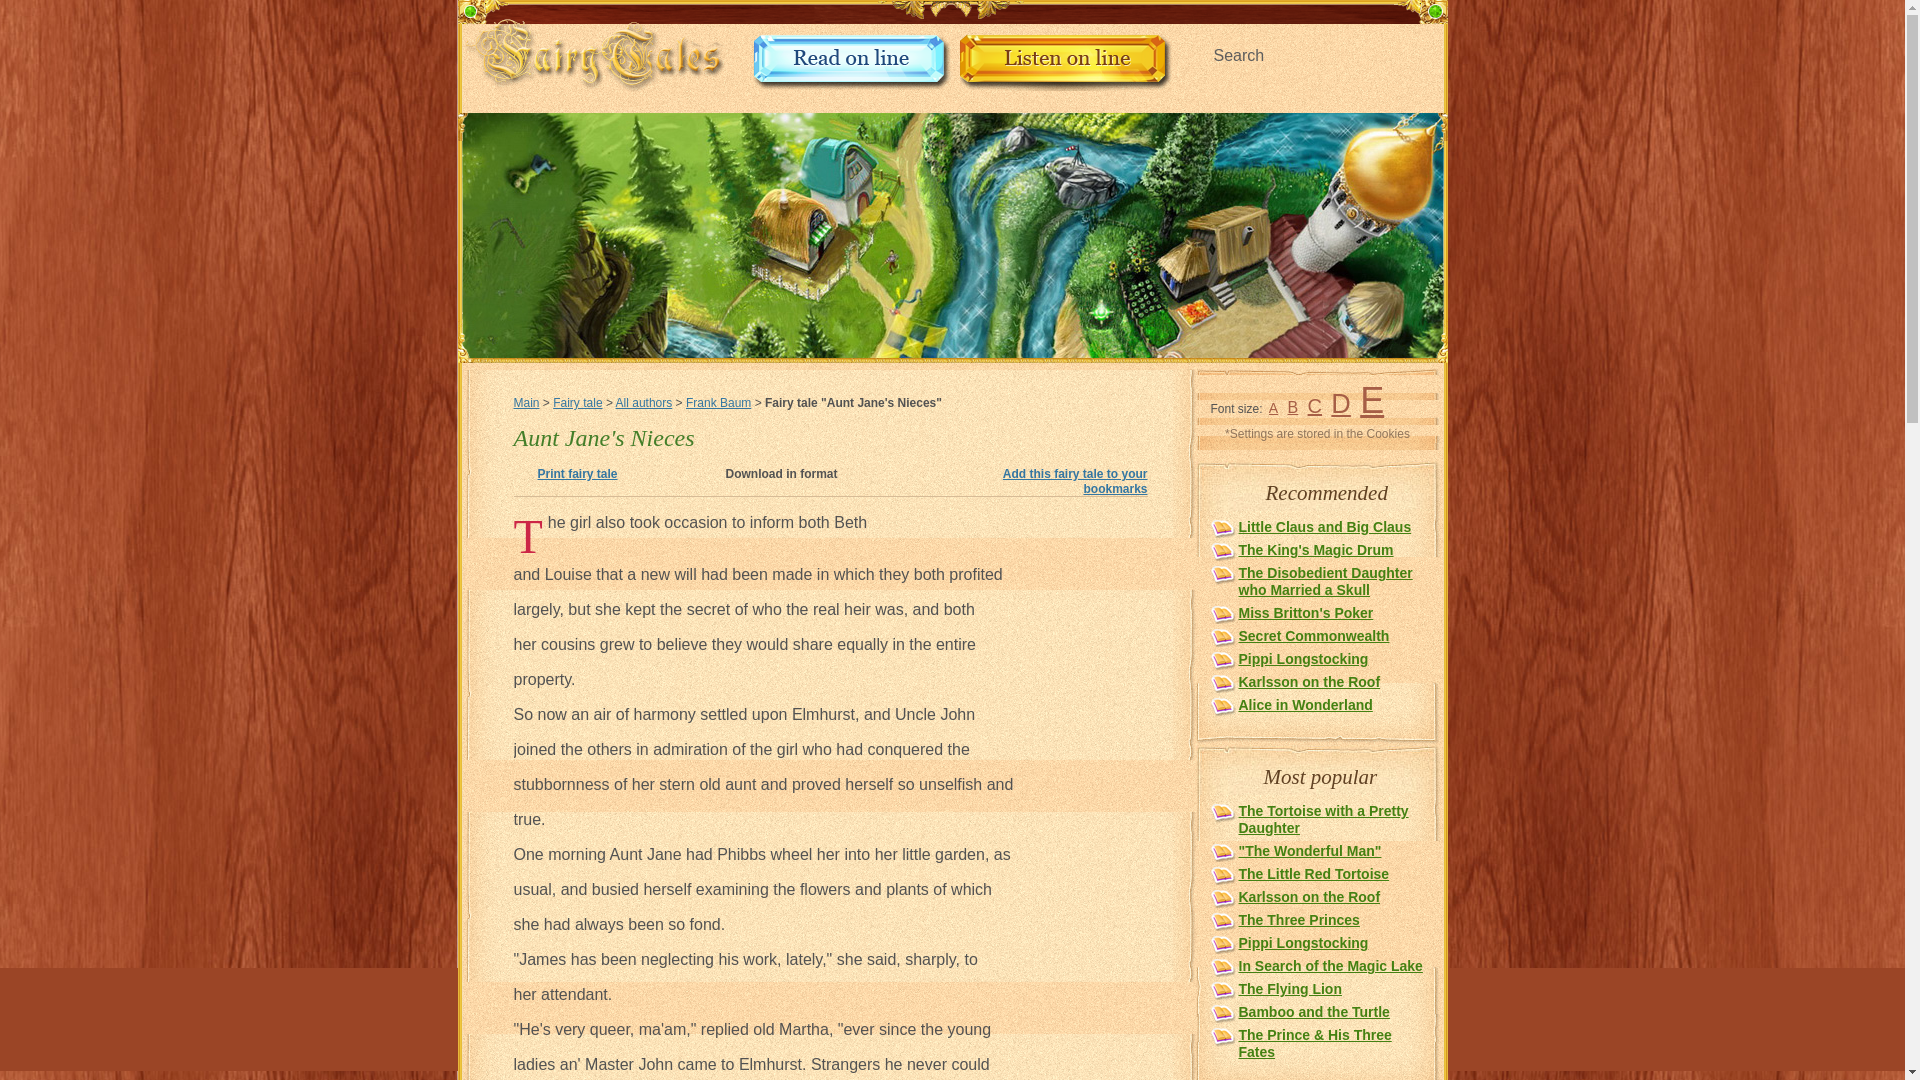 The image size is (1920, 1080). I want to click on Listen on line, so click(1066, 84).